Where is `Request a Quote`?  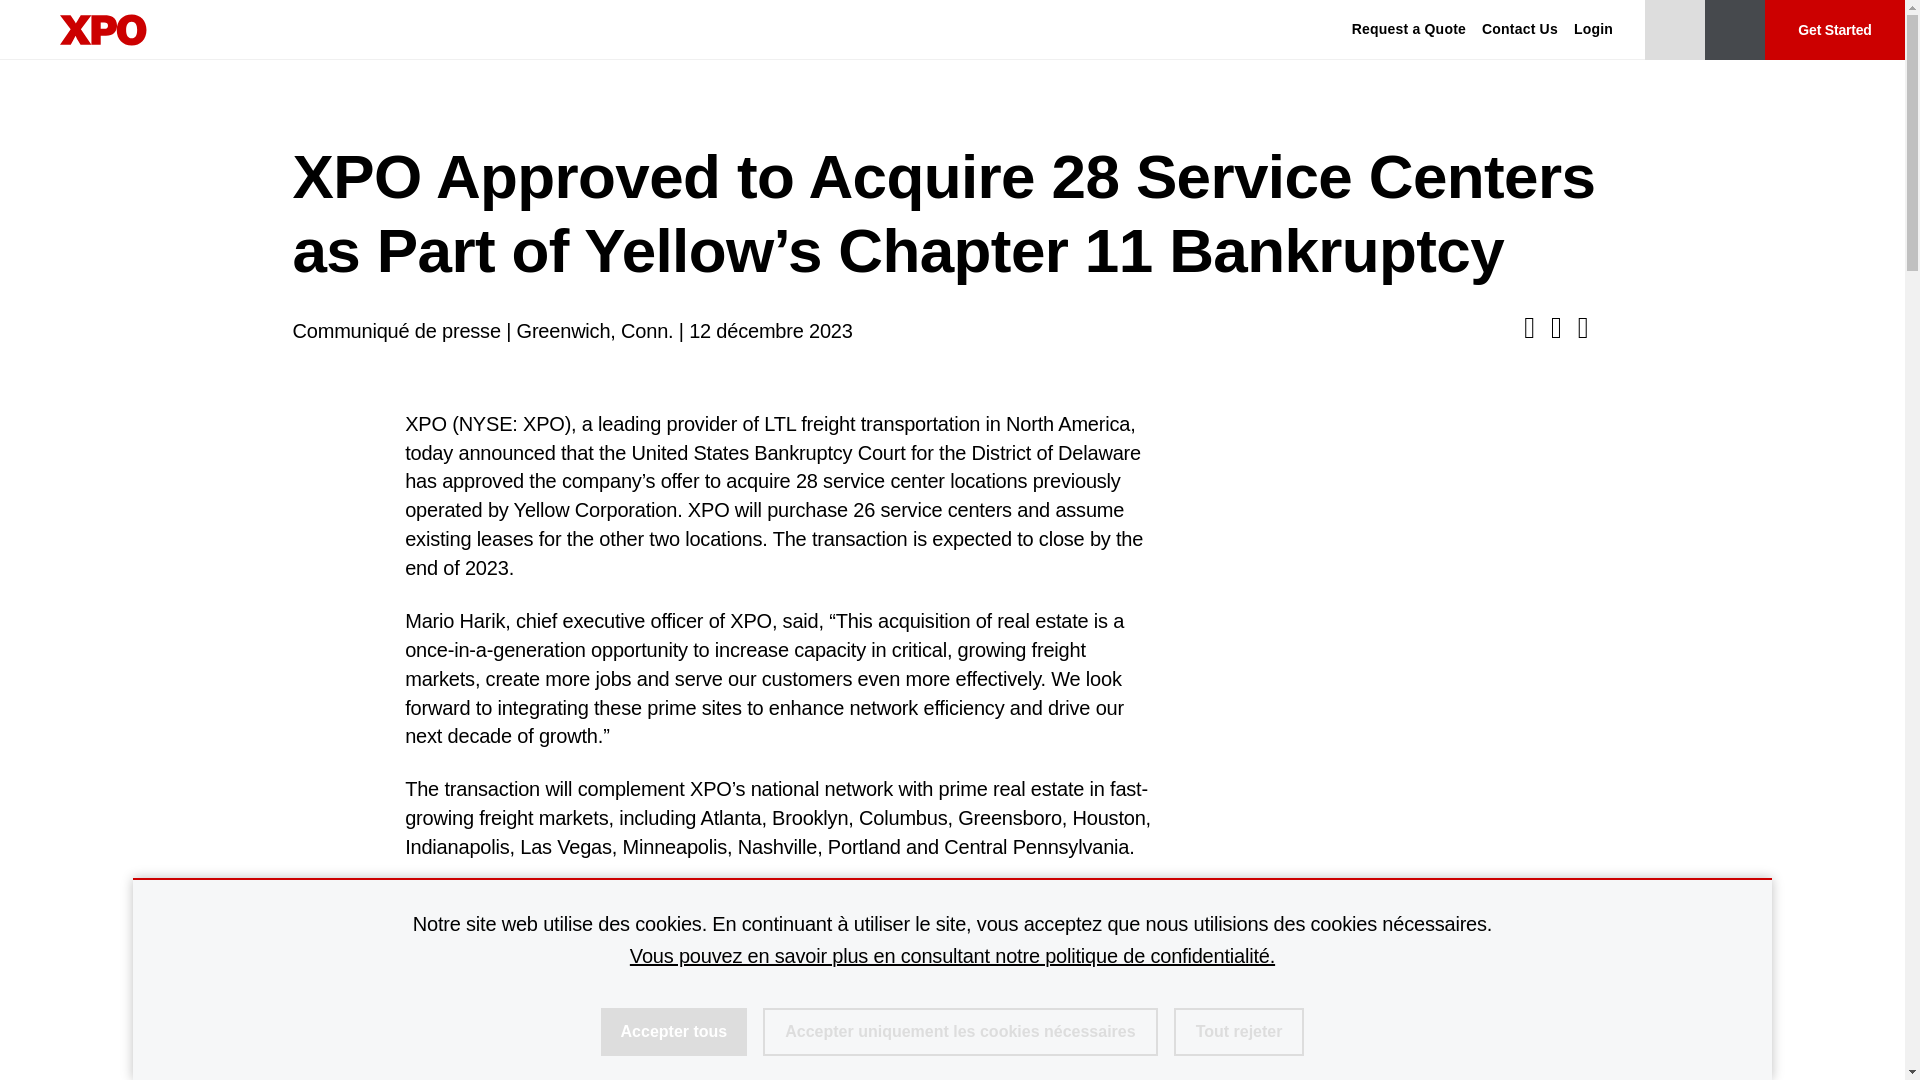 Request a Quote is located at coordinates (1408, 30).